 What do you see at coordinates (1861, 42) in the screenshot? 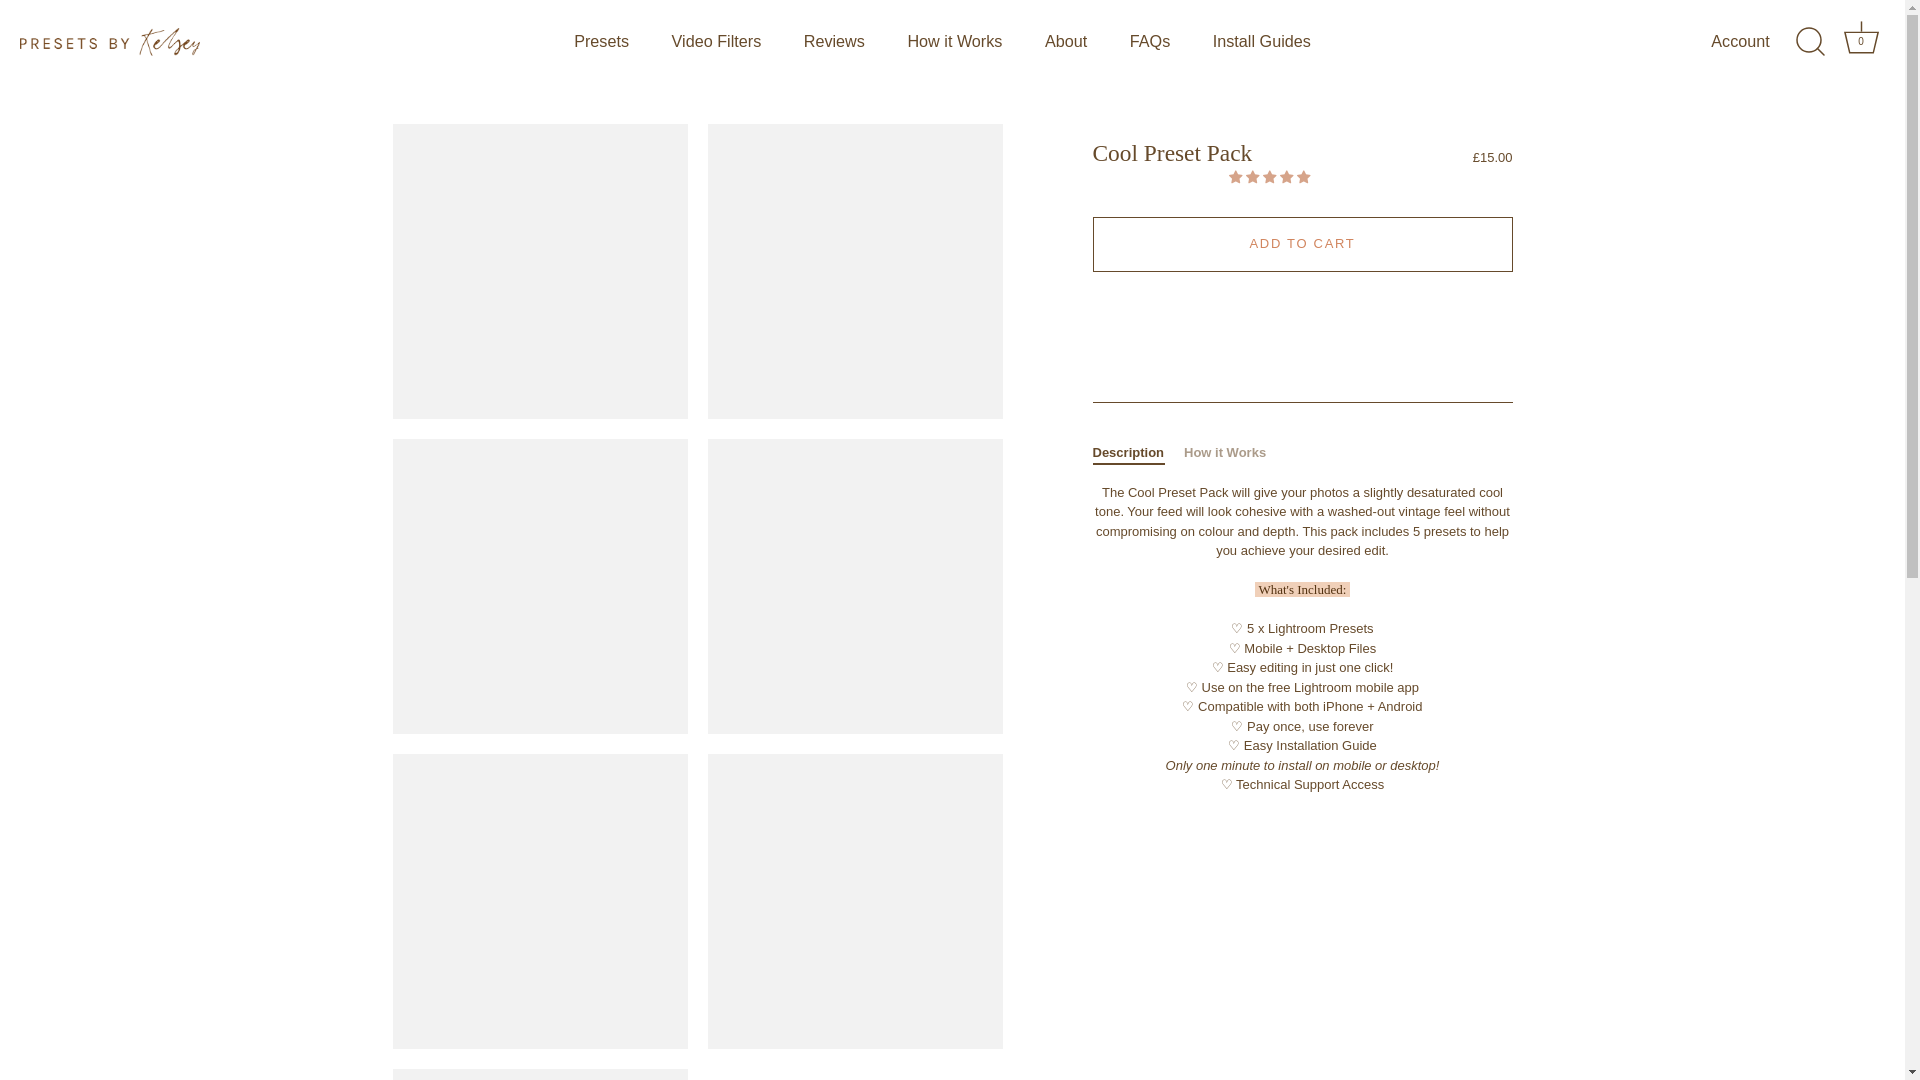
I see `Presets` at bounding box center [1861, 42].